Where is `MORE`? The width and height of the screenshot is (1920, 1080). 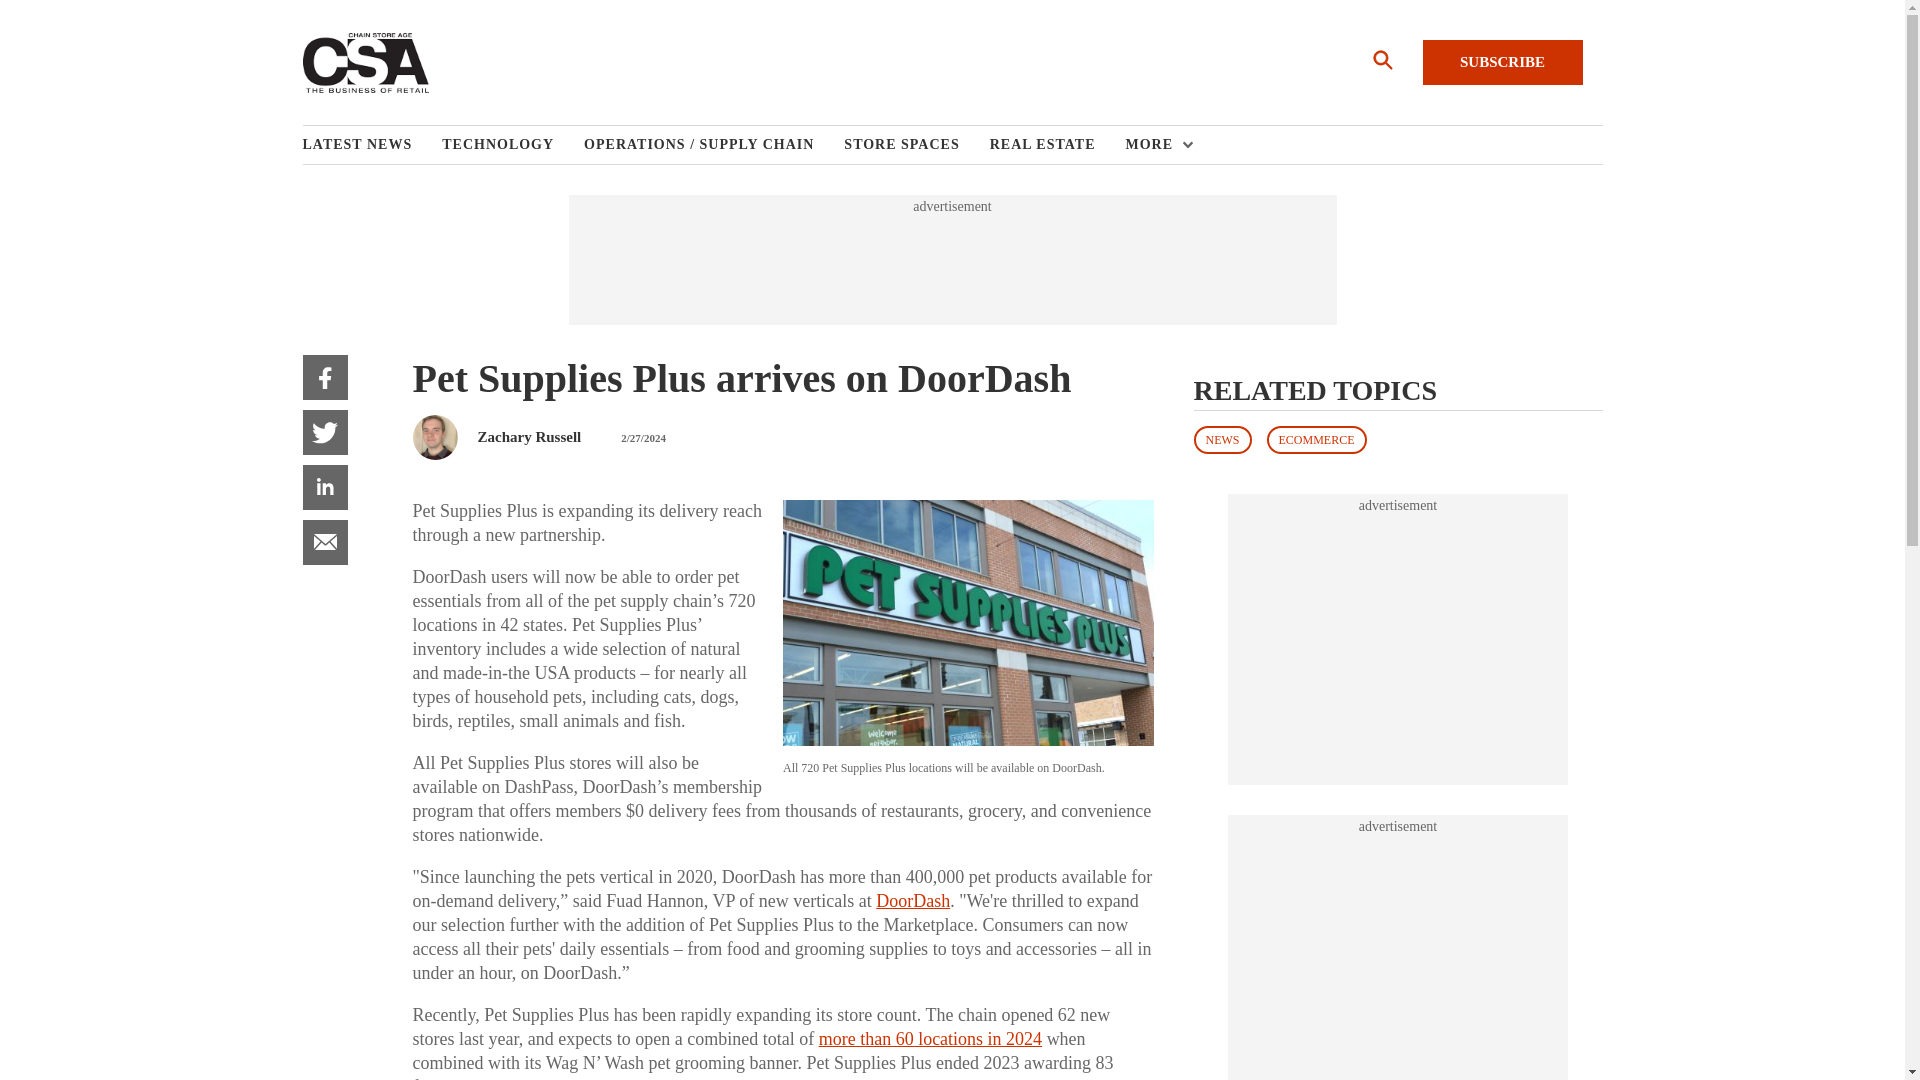
MORE is located at coordinates (1154, 145).